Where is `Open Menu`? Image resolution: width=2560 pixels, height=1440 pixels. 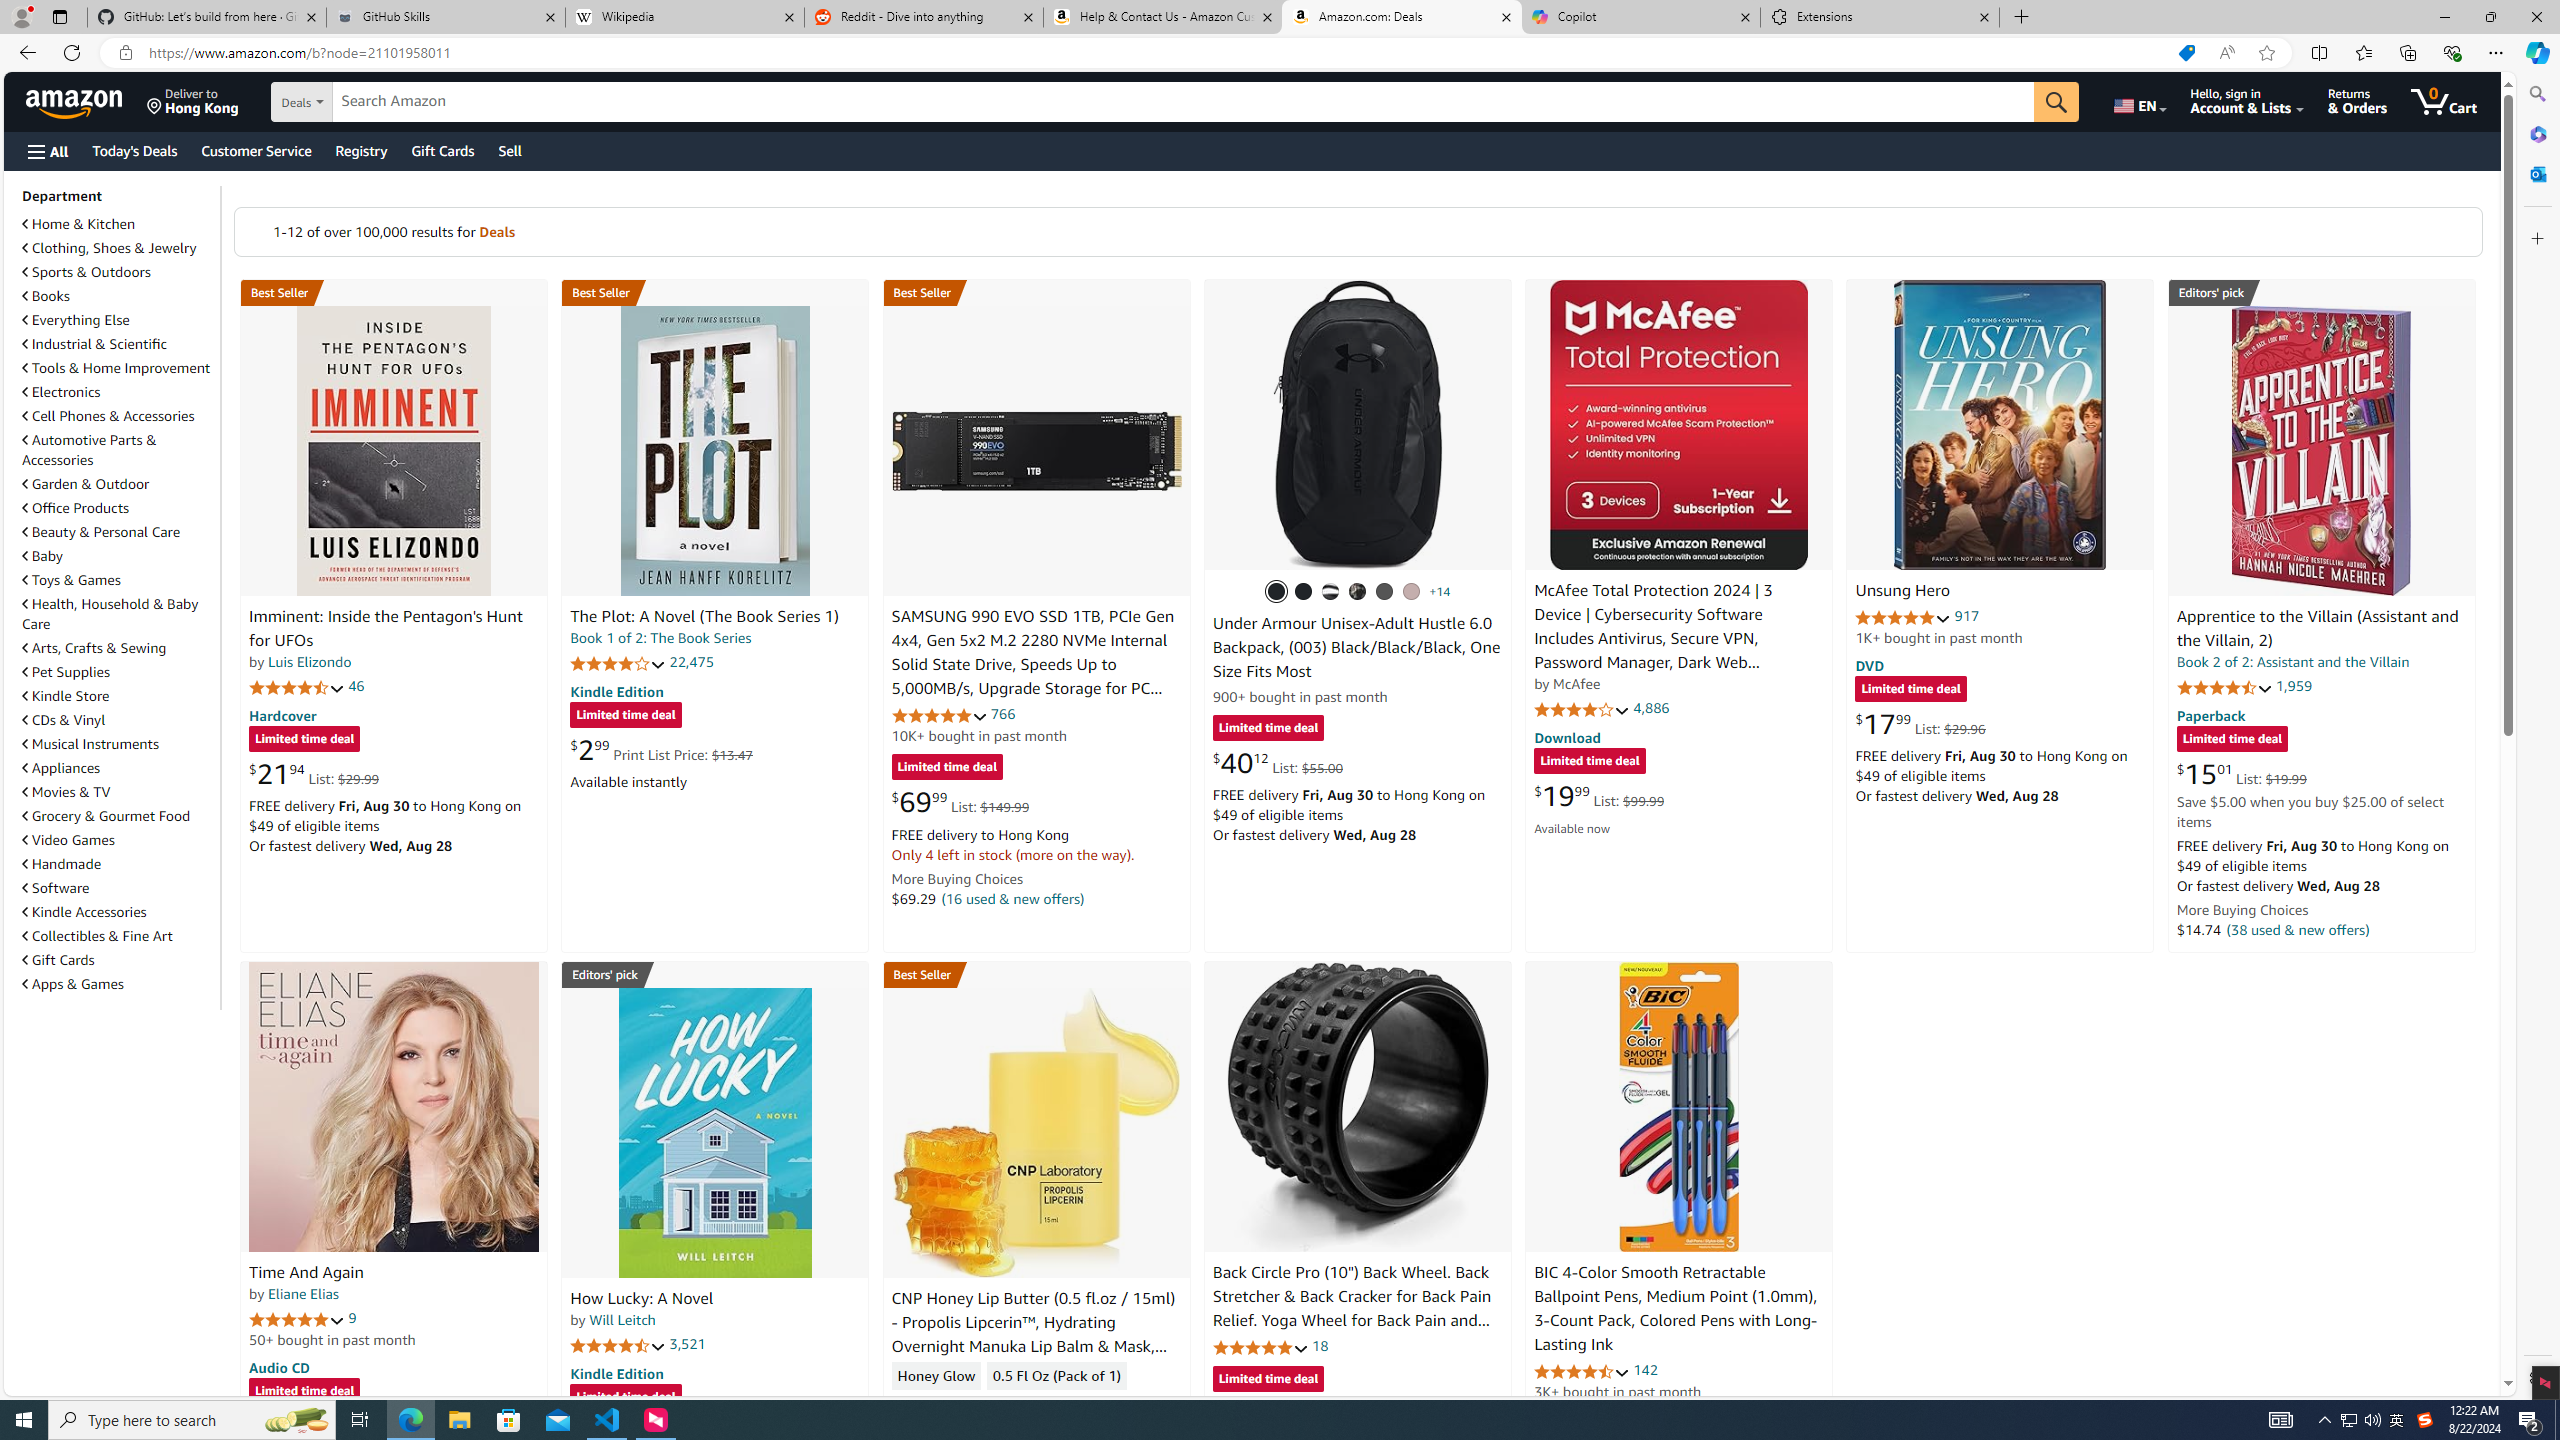
Open Menu is located at coordinates (46, 152).